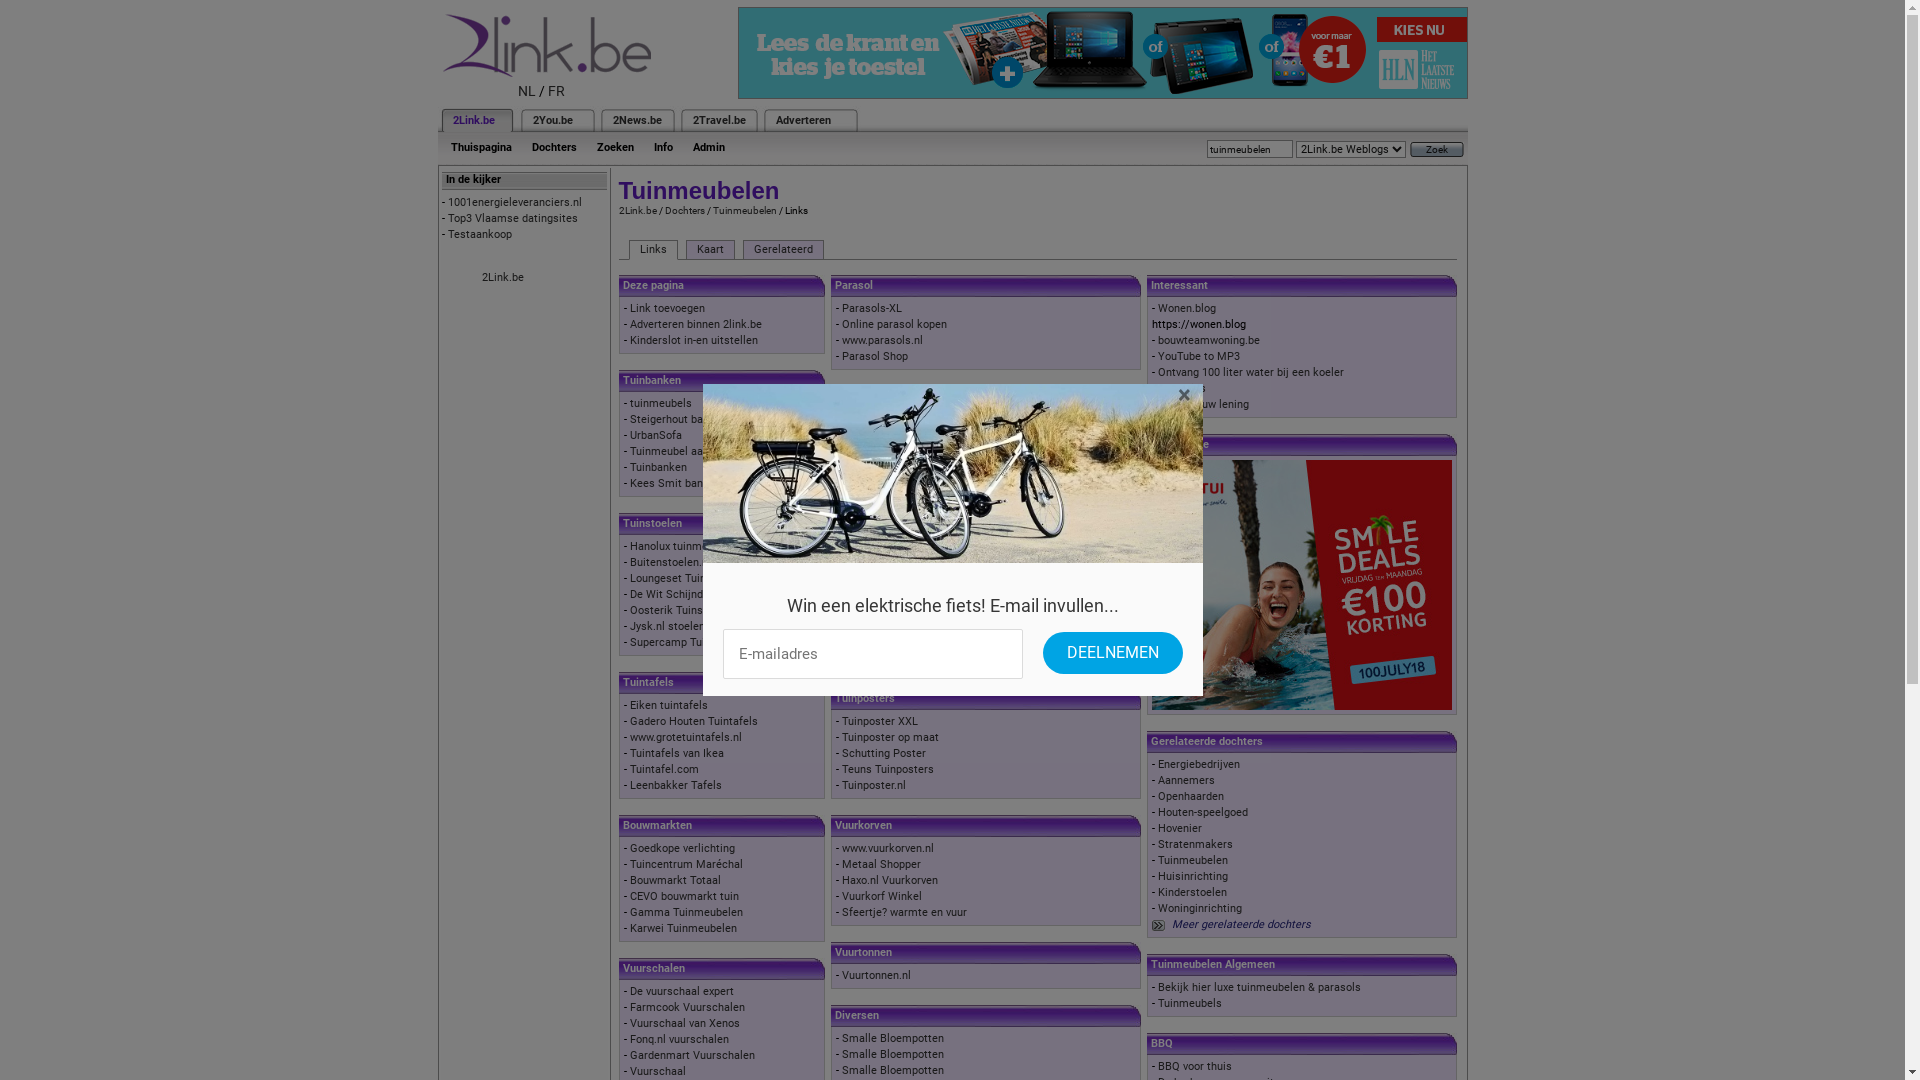 This screenshot has height=1080, width=1920. I want to click on Aannemers, so click(1186, 780).